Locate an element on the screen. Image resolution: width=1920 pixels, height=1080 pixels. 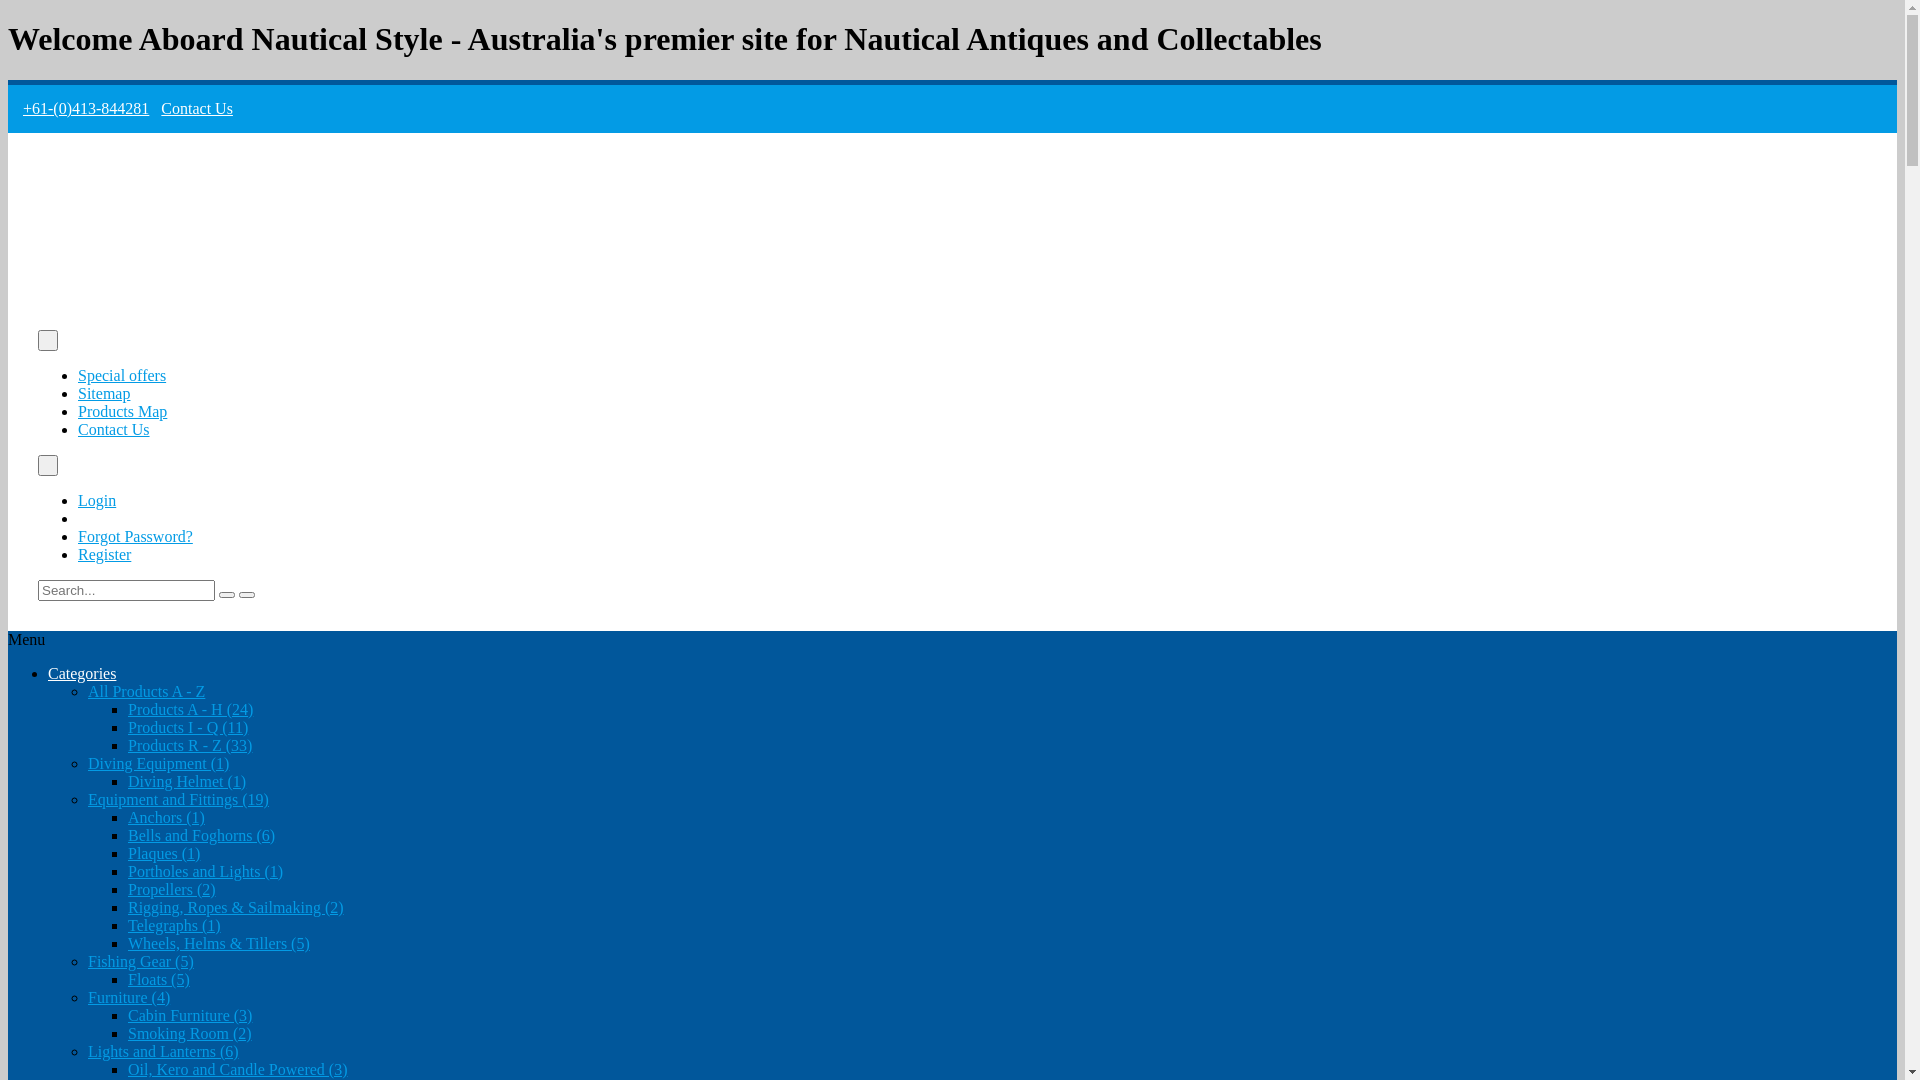
Advanced Search is located at coordinates (247, 595).